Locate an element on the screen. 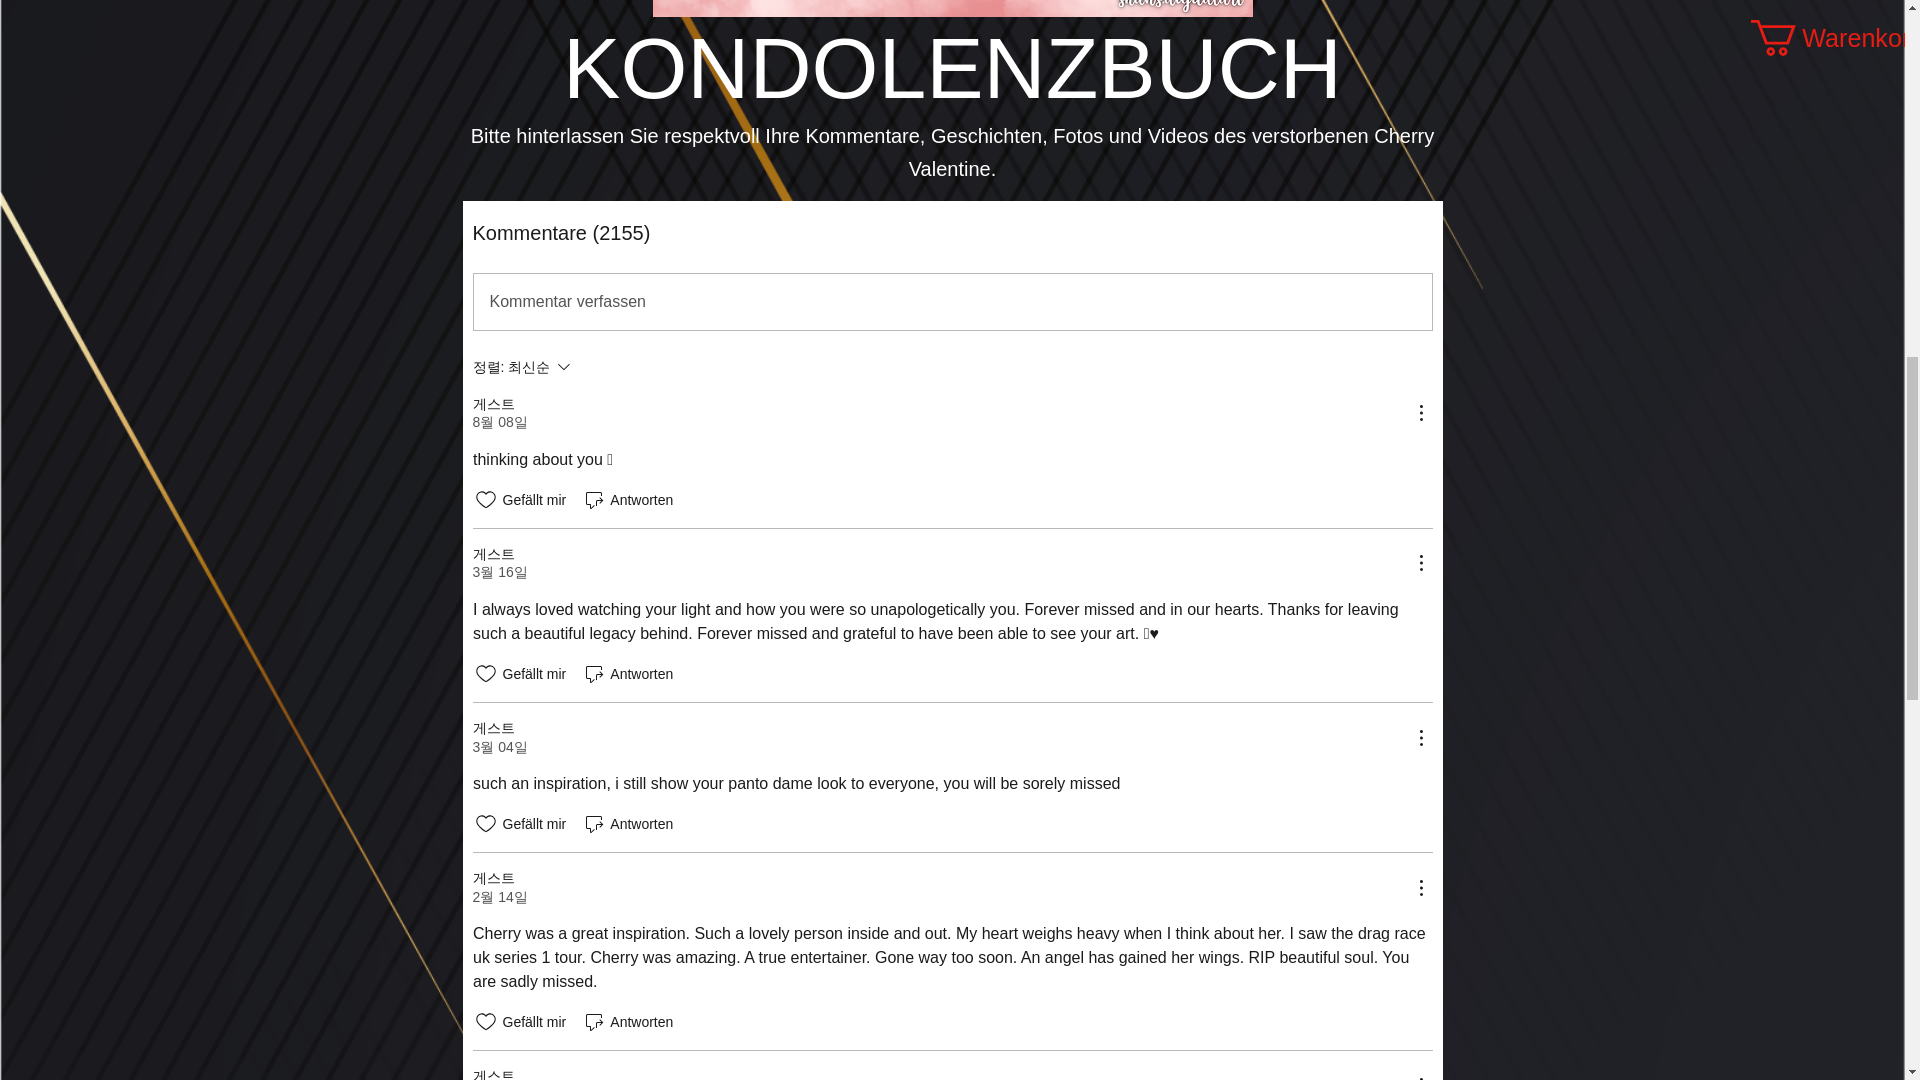  Antworten is located at coordinates (627, 674).